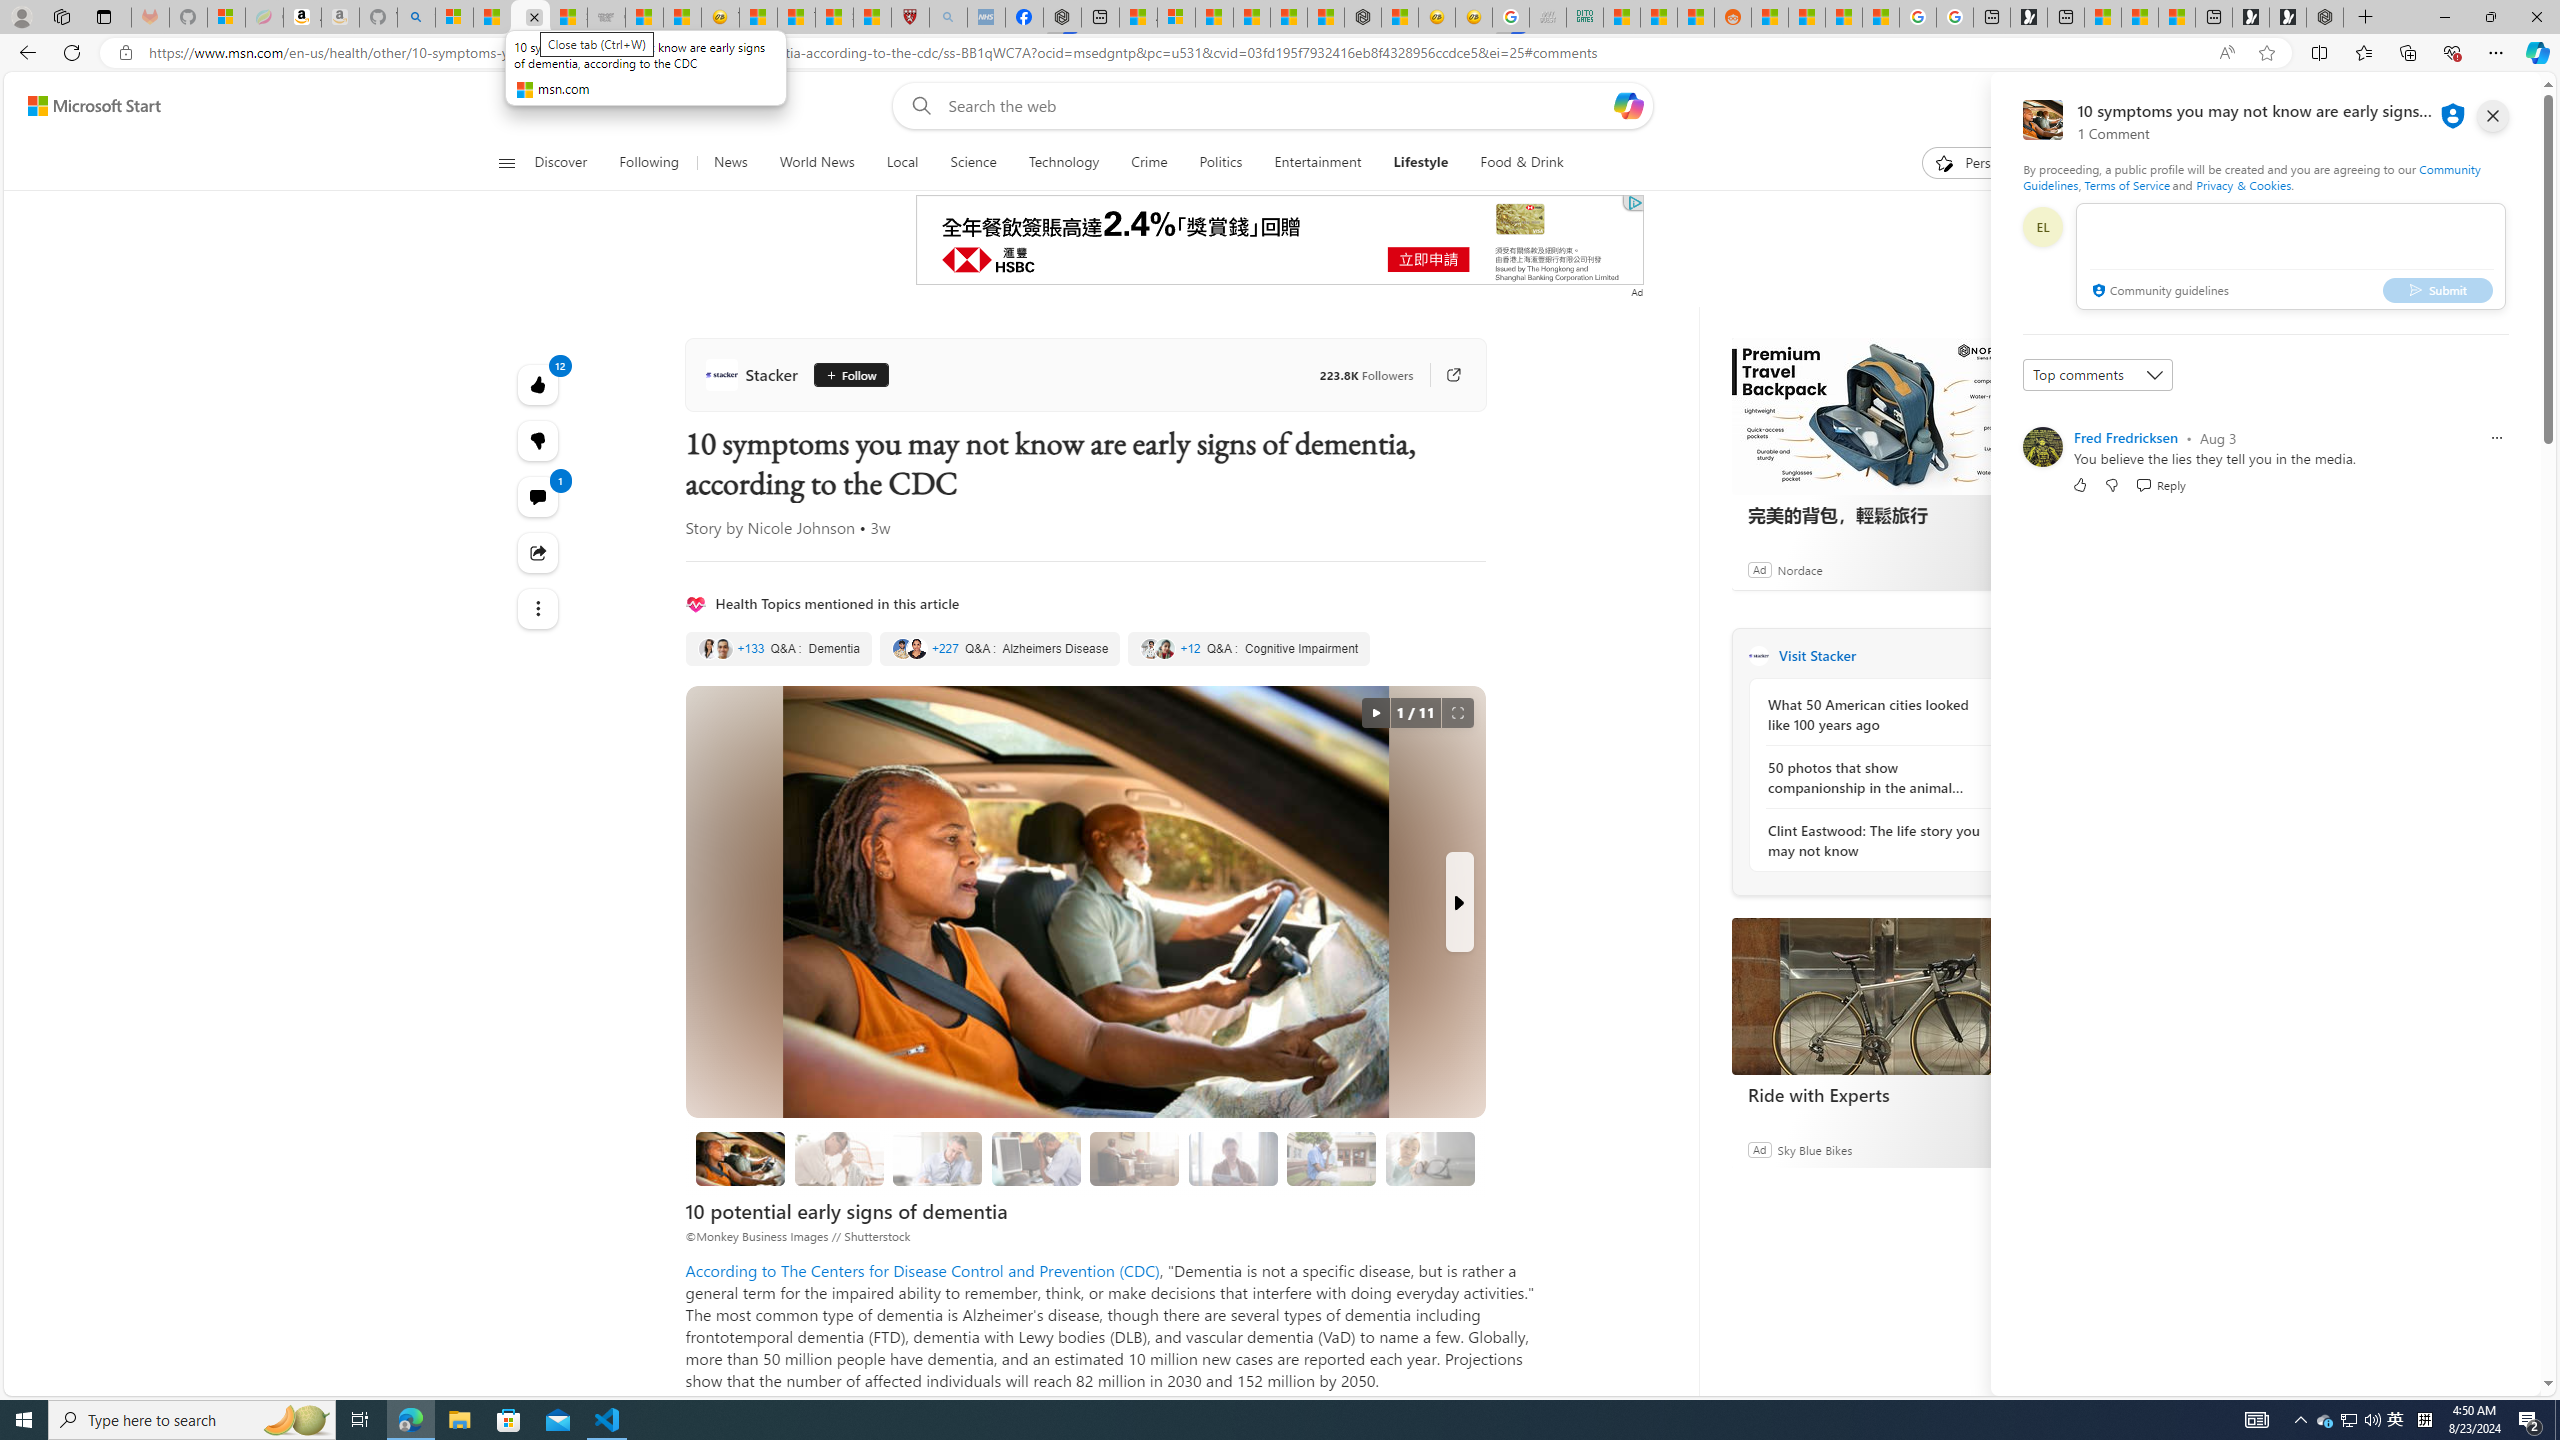  Describe the element at coordinates (1881, 996) in the screenshot. I see `Ride with Experts` at that location.